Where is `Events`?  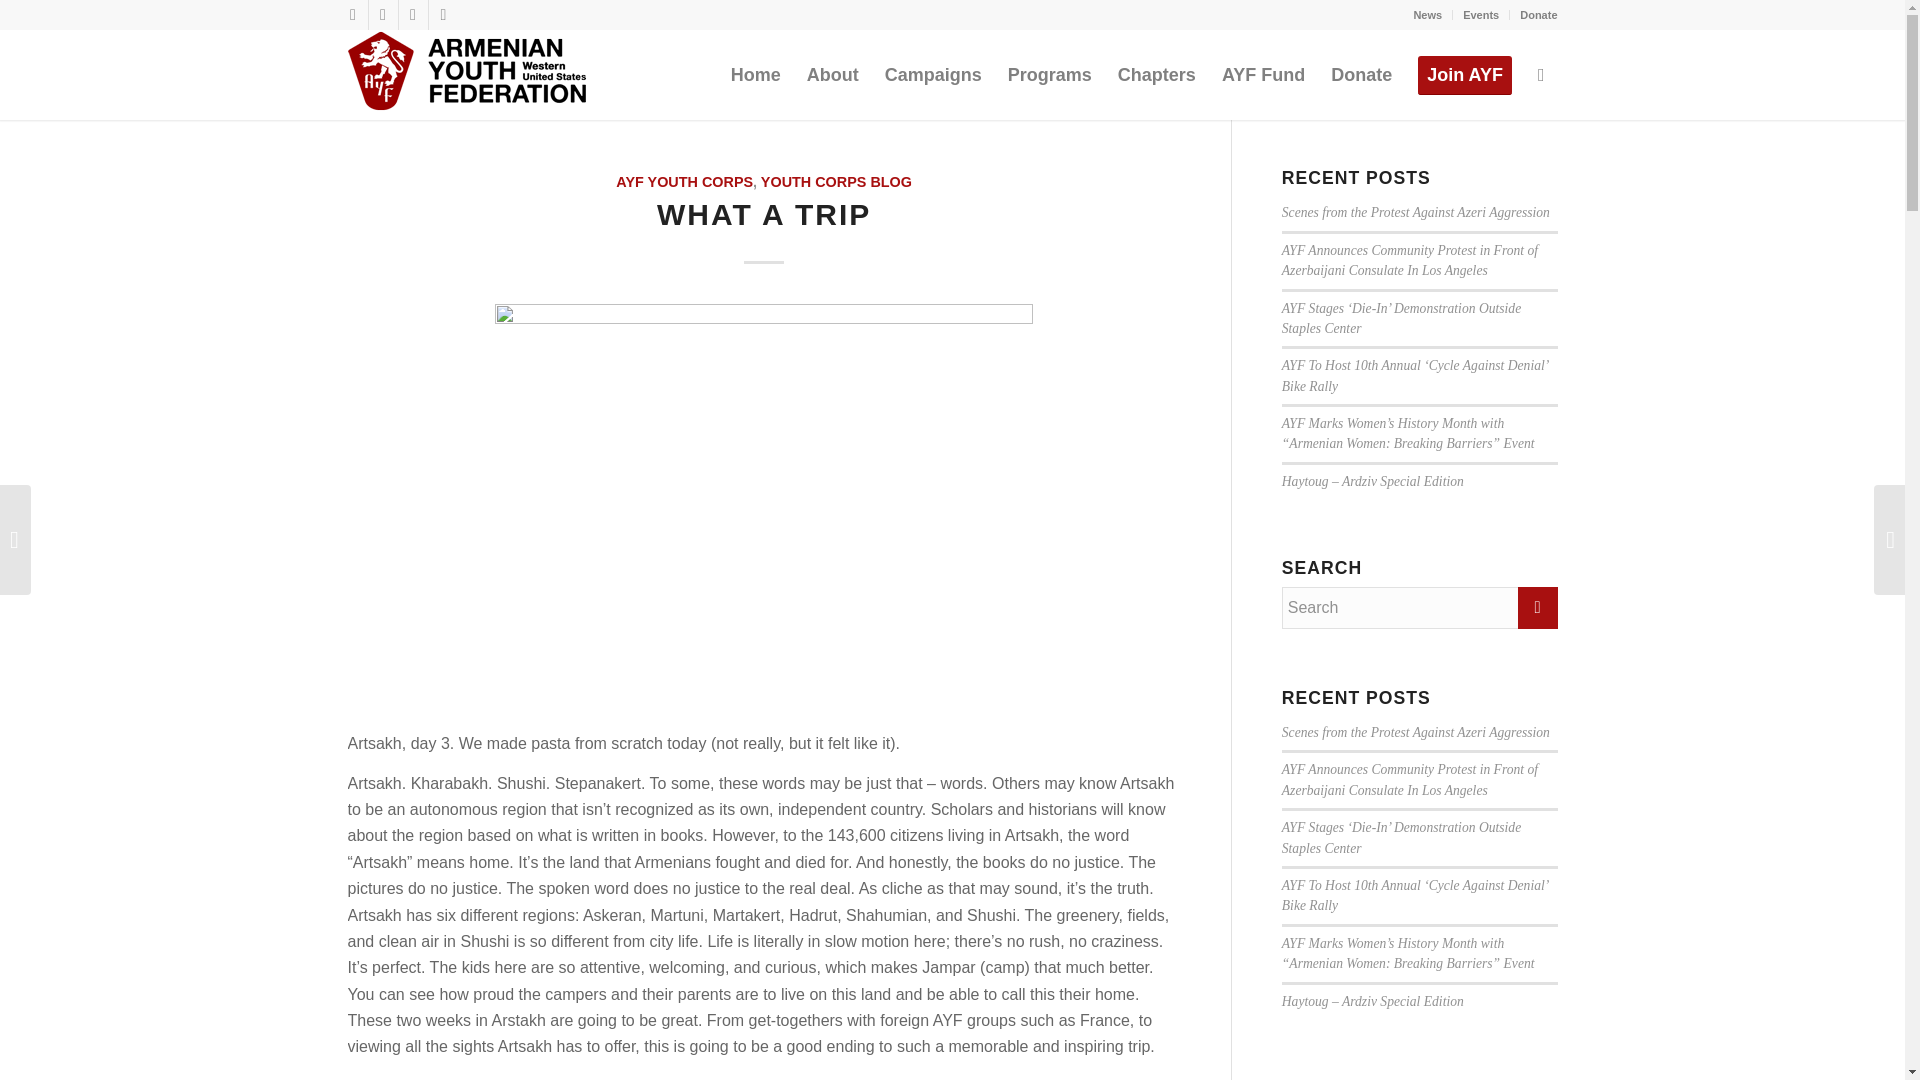 Events is located at coordinates (1481, 15).